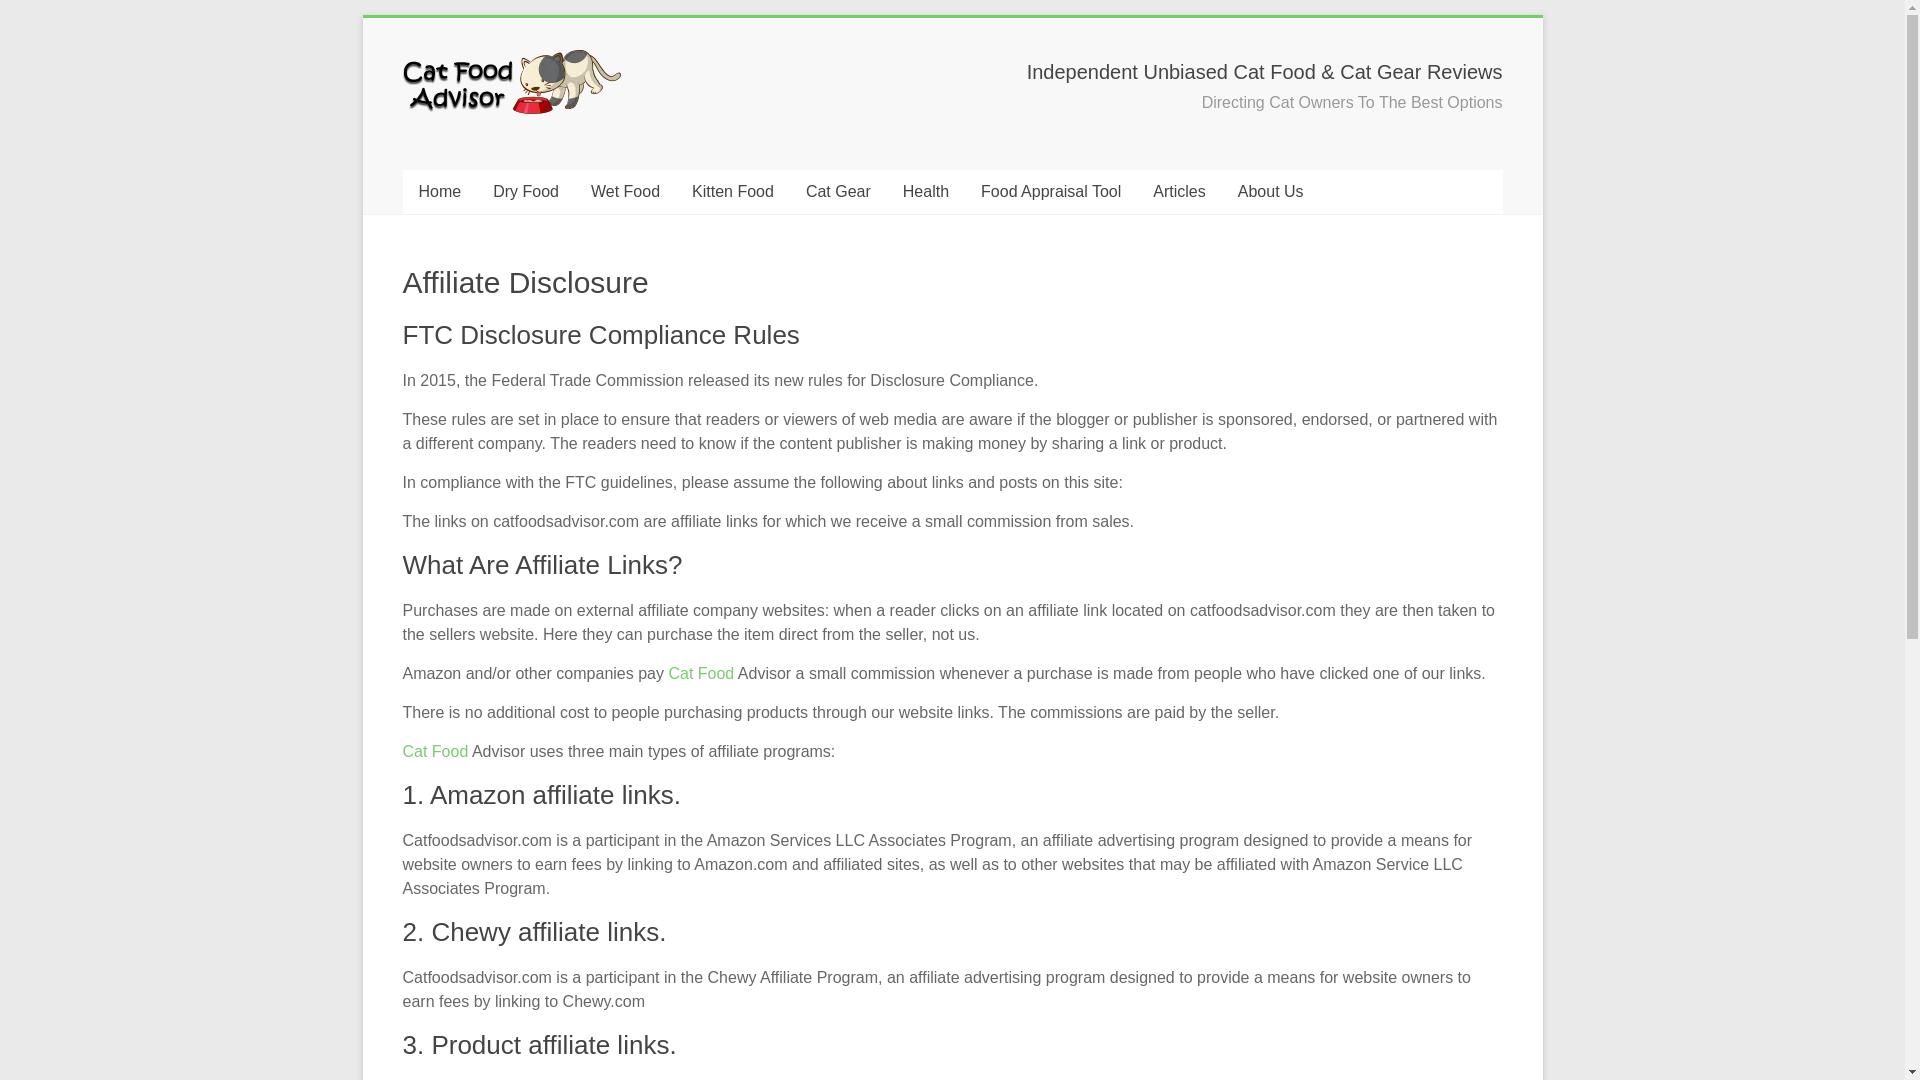 The width and height of the screenshot is (1920, 1080). What do you see at coordinates (624, 191) in the screenshot?
I see `Wet Food` at bounding box center [624, 191].